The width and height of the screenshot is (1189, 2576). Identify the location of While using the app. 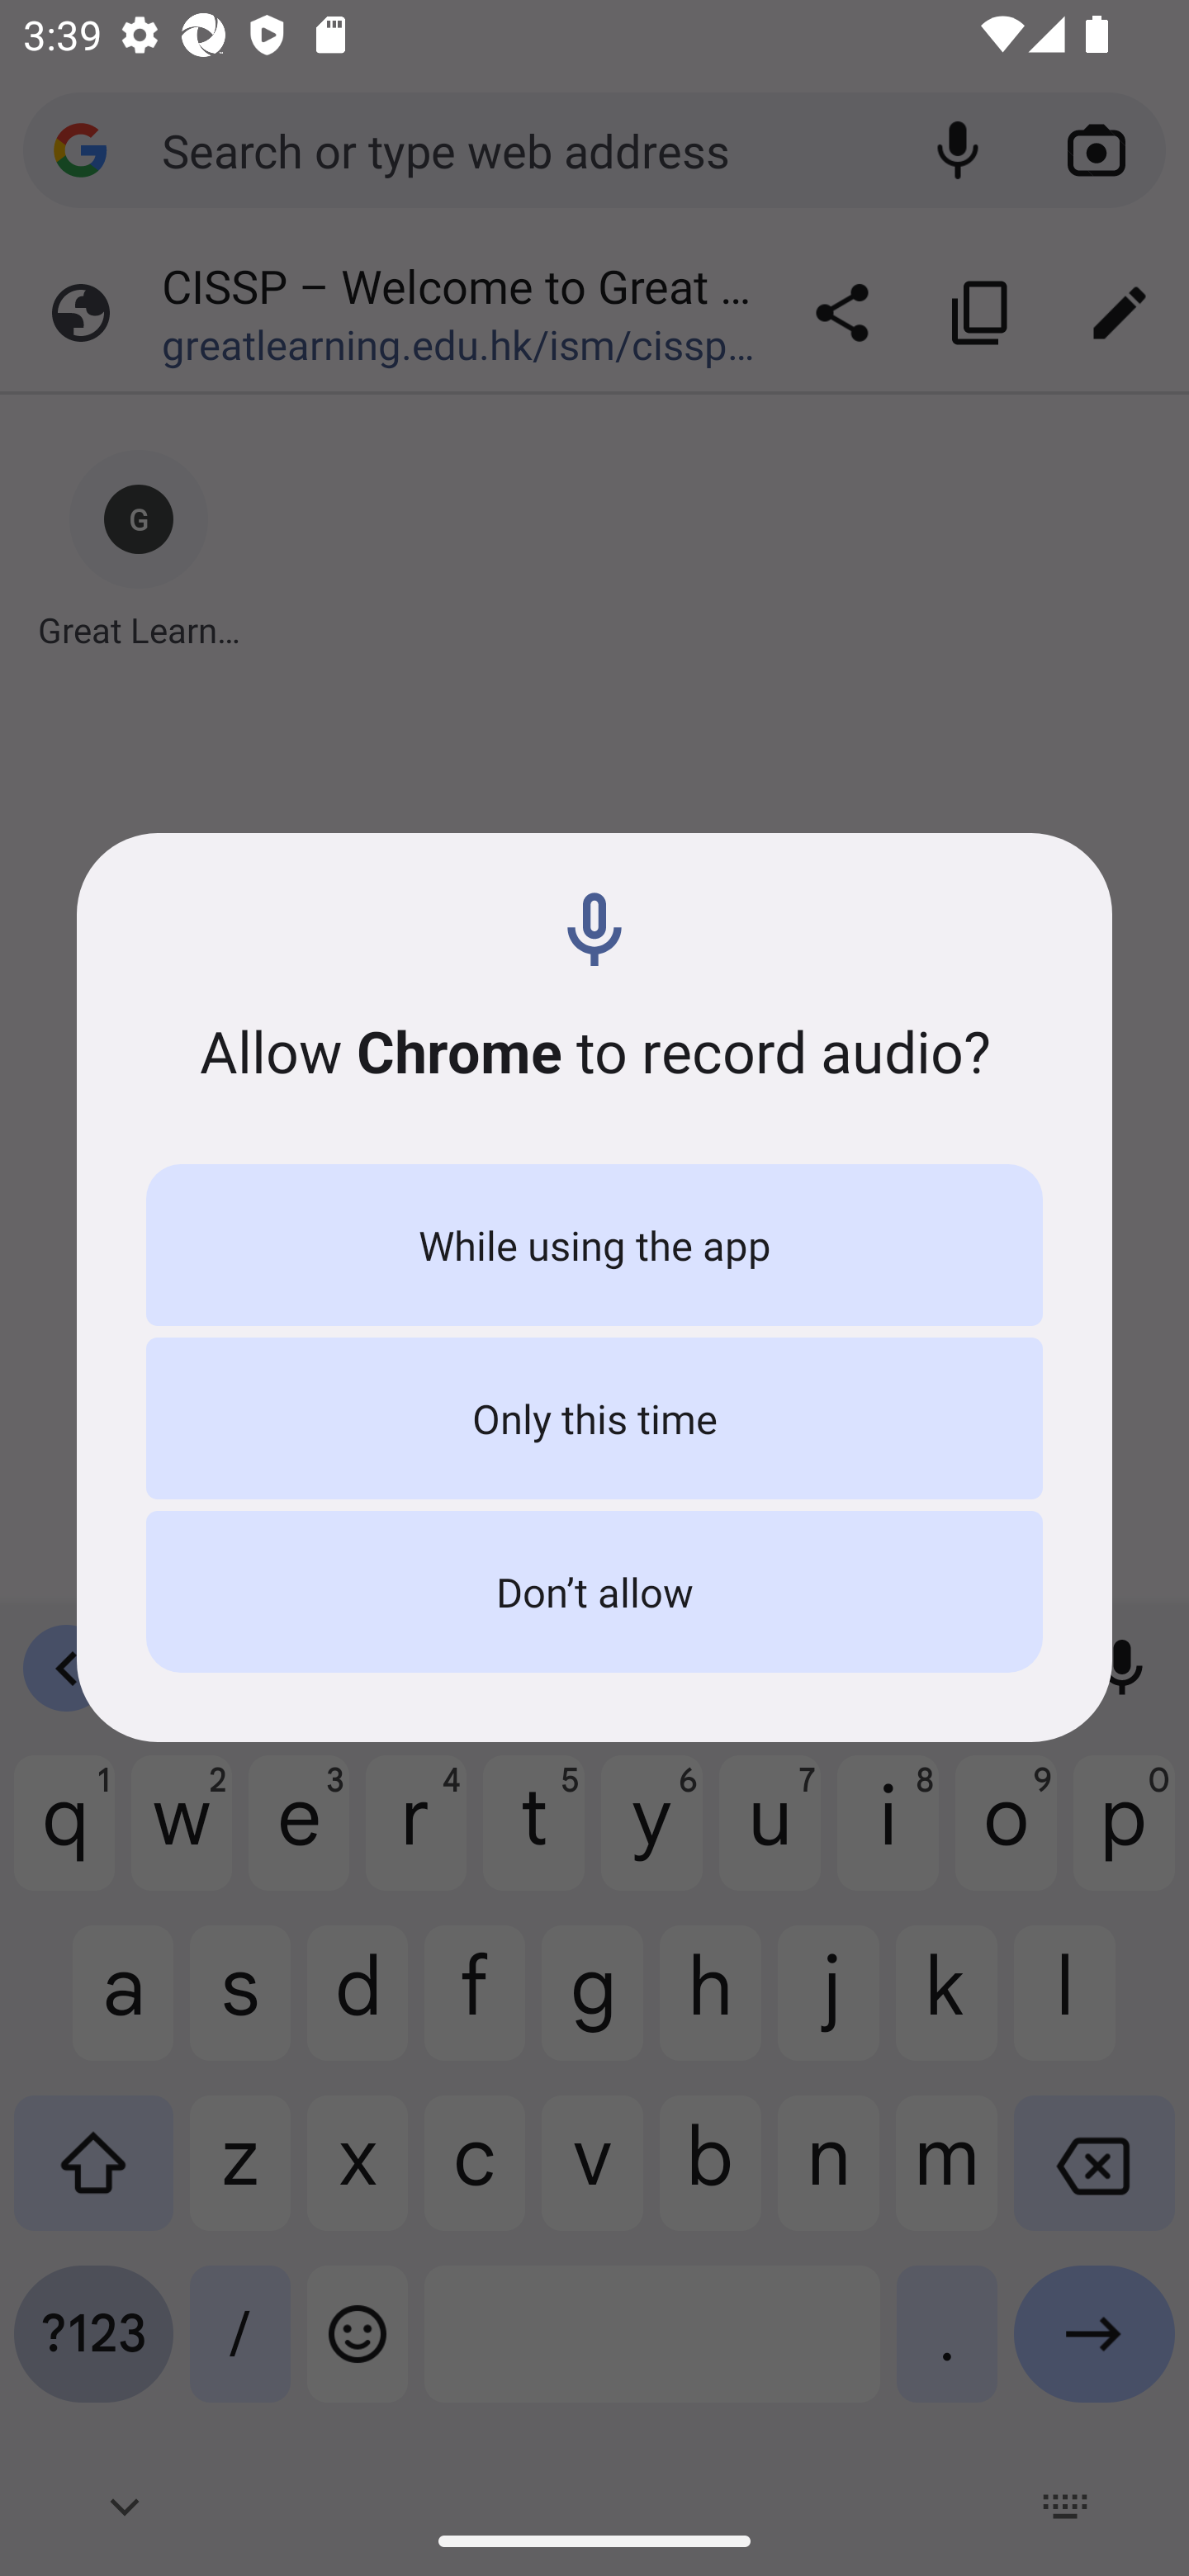
(594, 1245).